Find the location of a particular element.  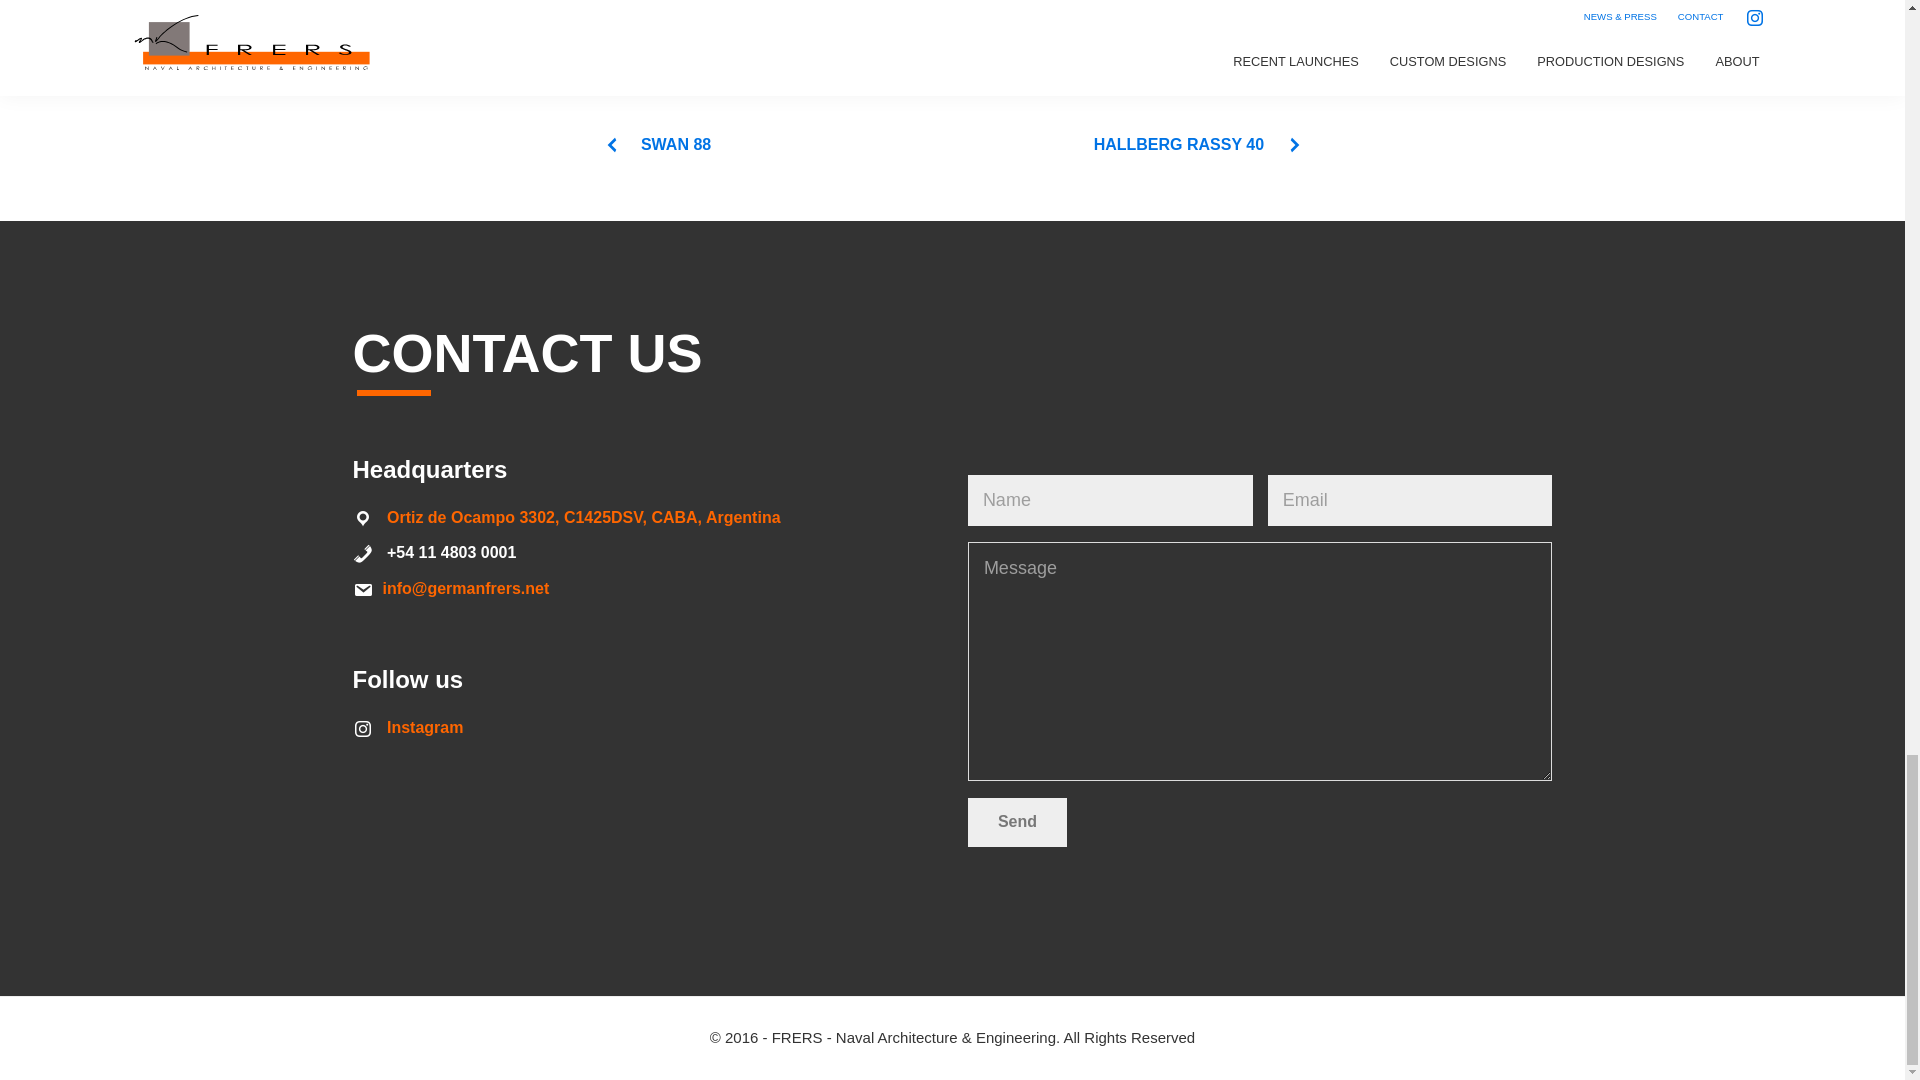

Instagram is located at coordinates (424, 727).